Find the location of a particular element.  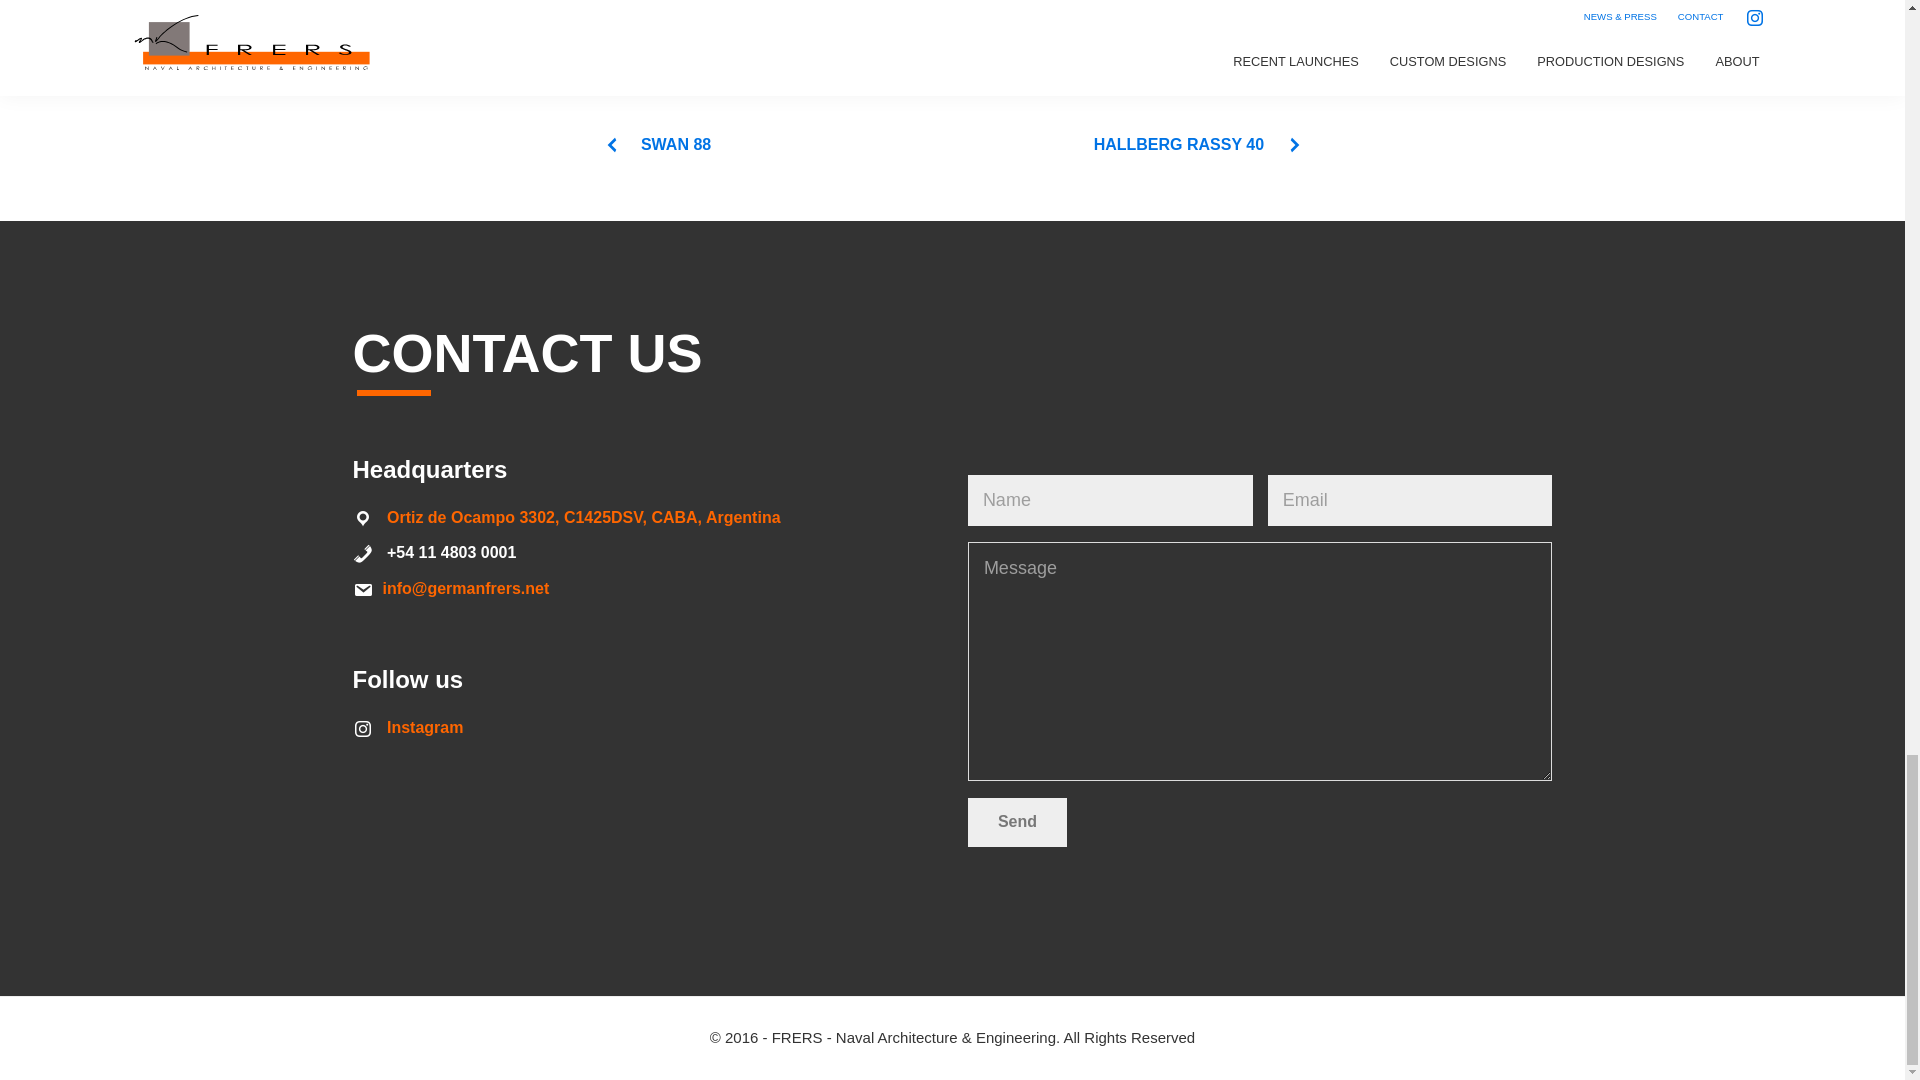

Instagram is located at coordinates (424, 727).